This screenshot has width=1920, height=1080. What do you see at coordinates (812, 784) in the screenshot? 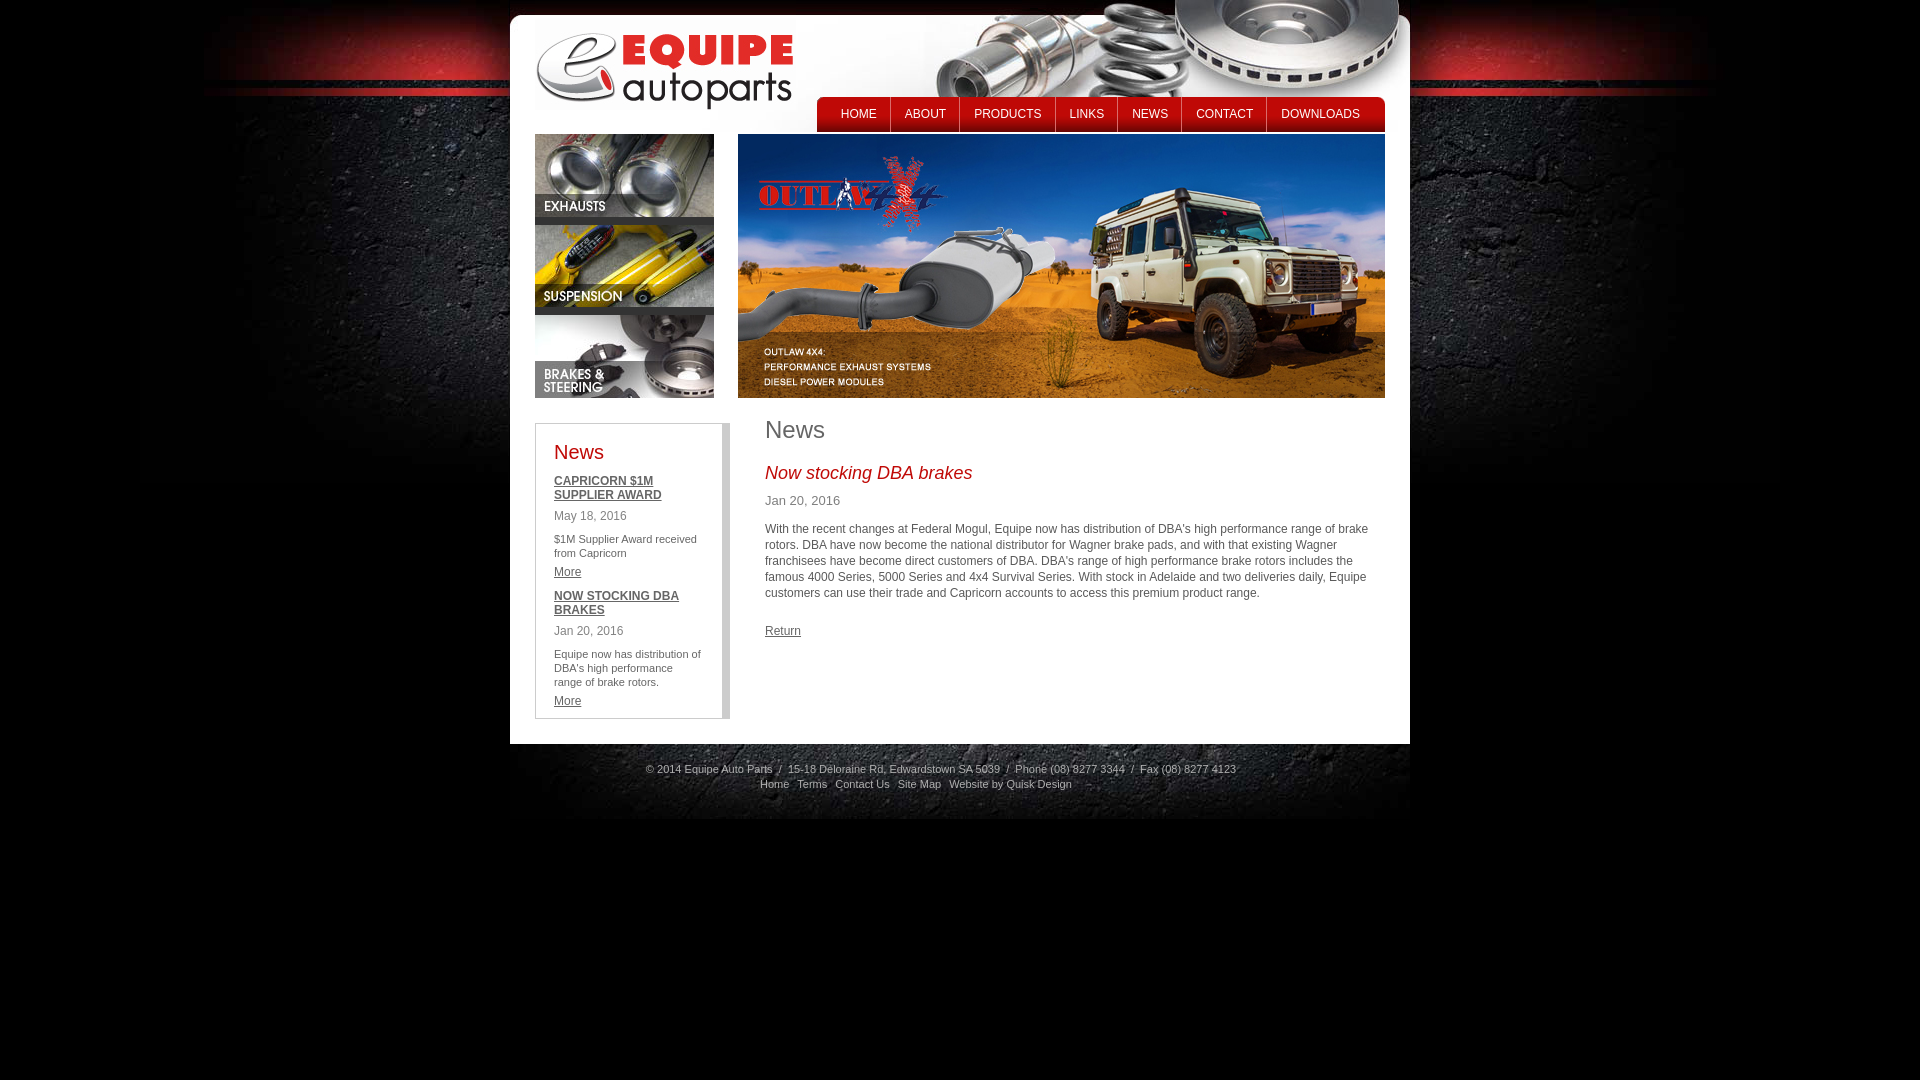
I see `Terms` at bounding box center [812, 784].